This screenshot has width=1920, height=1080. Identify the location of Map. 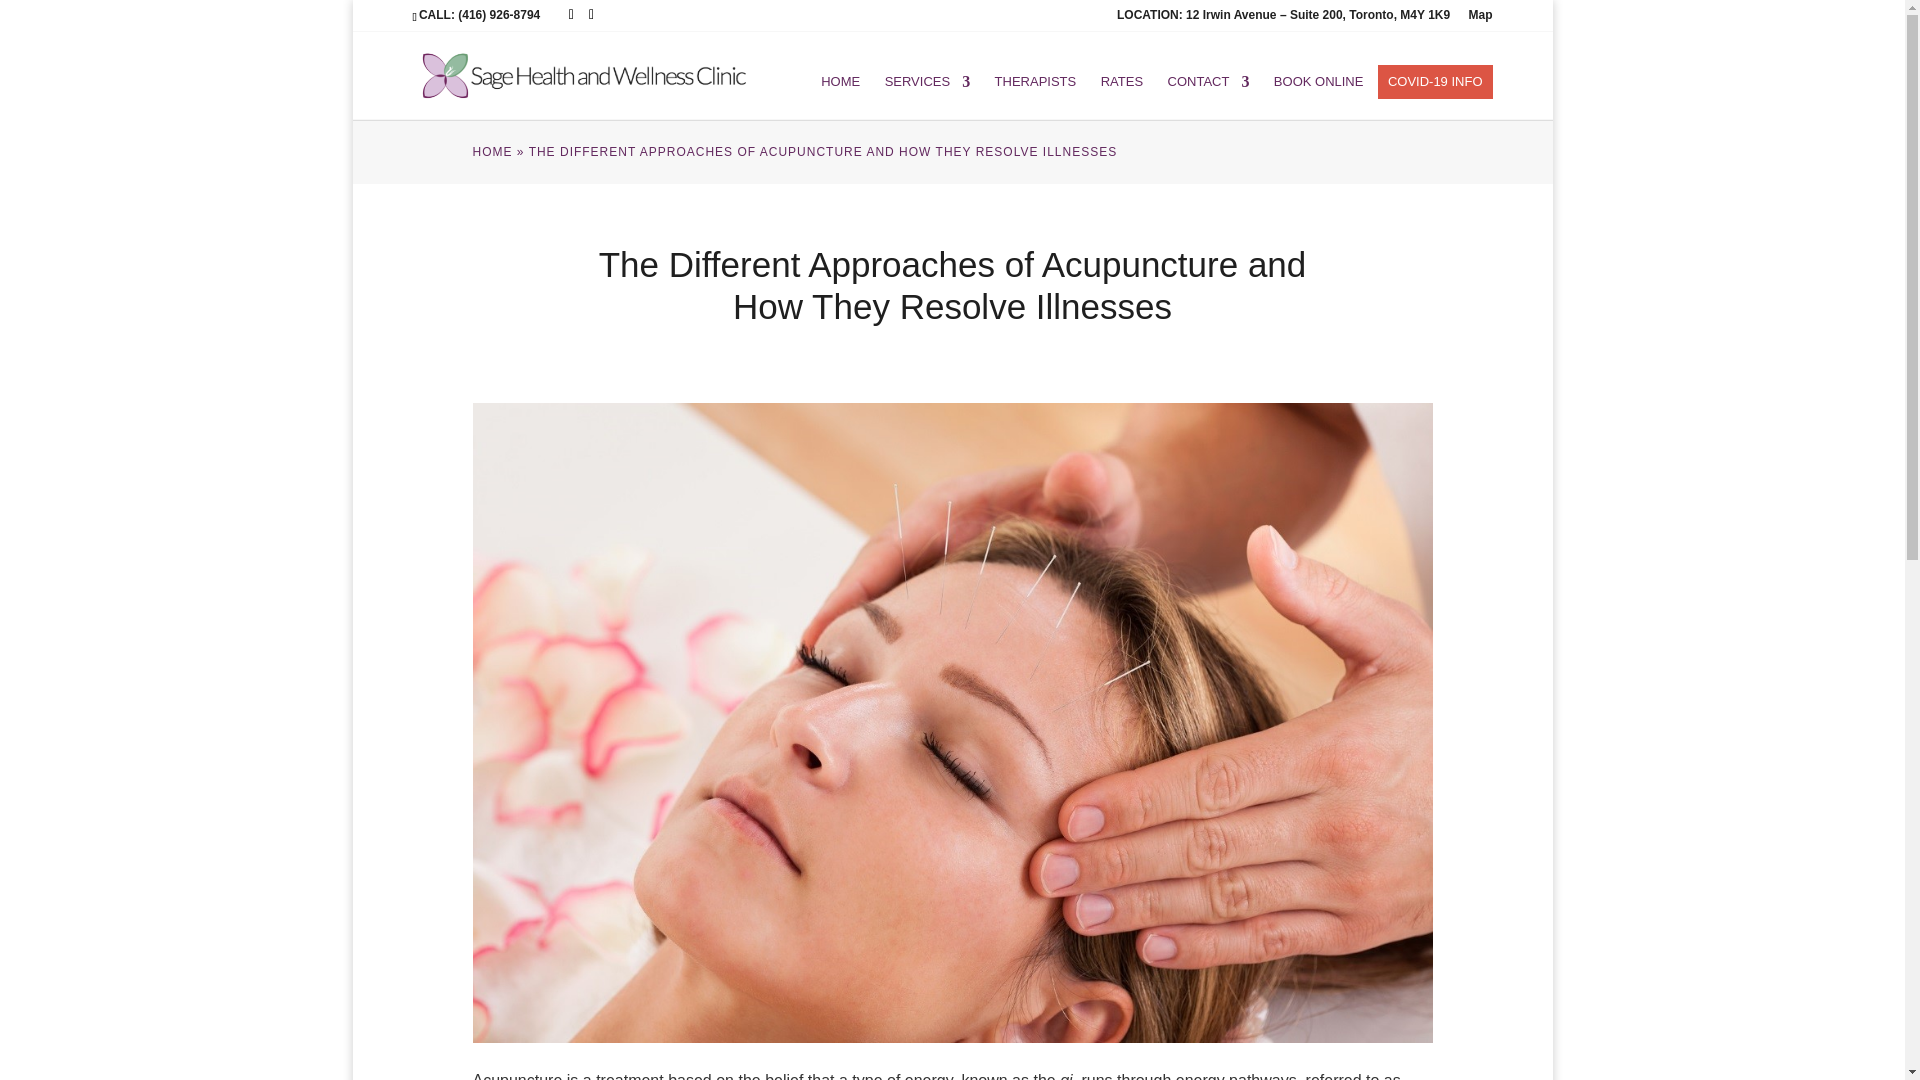
(1480, 19).